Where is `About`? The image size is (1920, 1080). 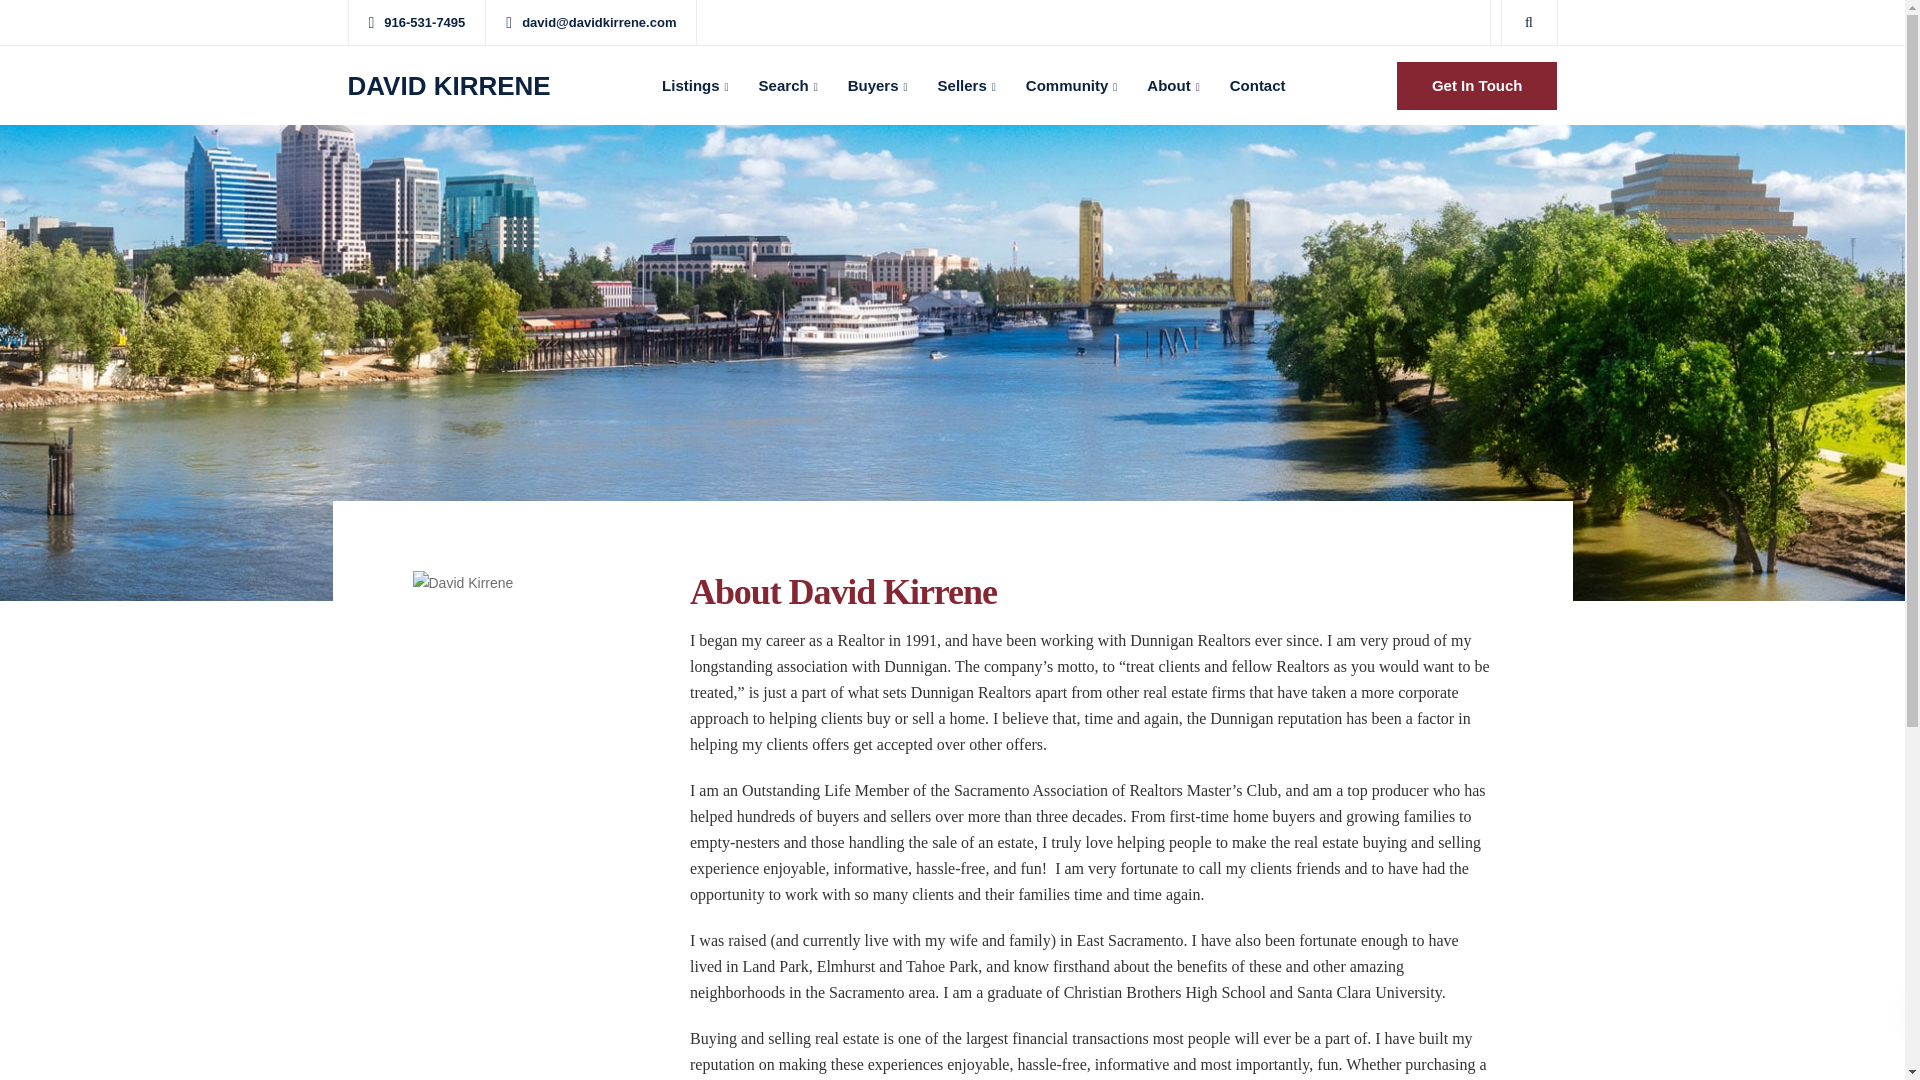 About is located at coordinates (1172, 86).